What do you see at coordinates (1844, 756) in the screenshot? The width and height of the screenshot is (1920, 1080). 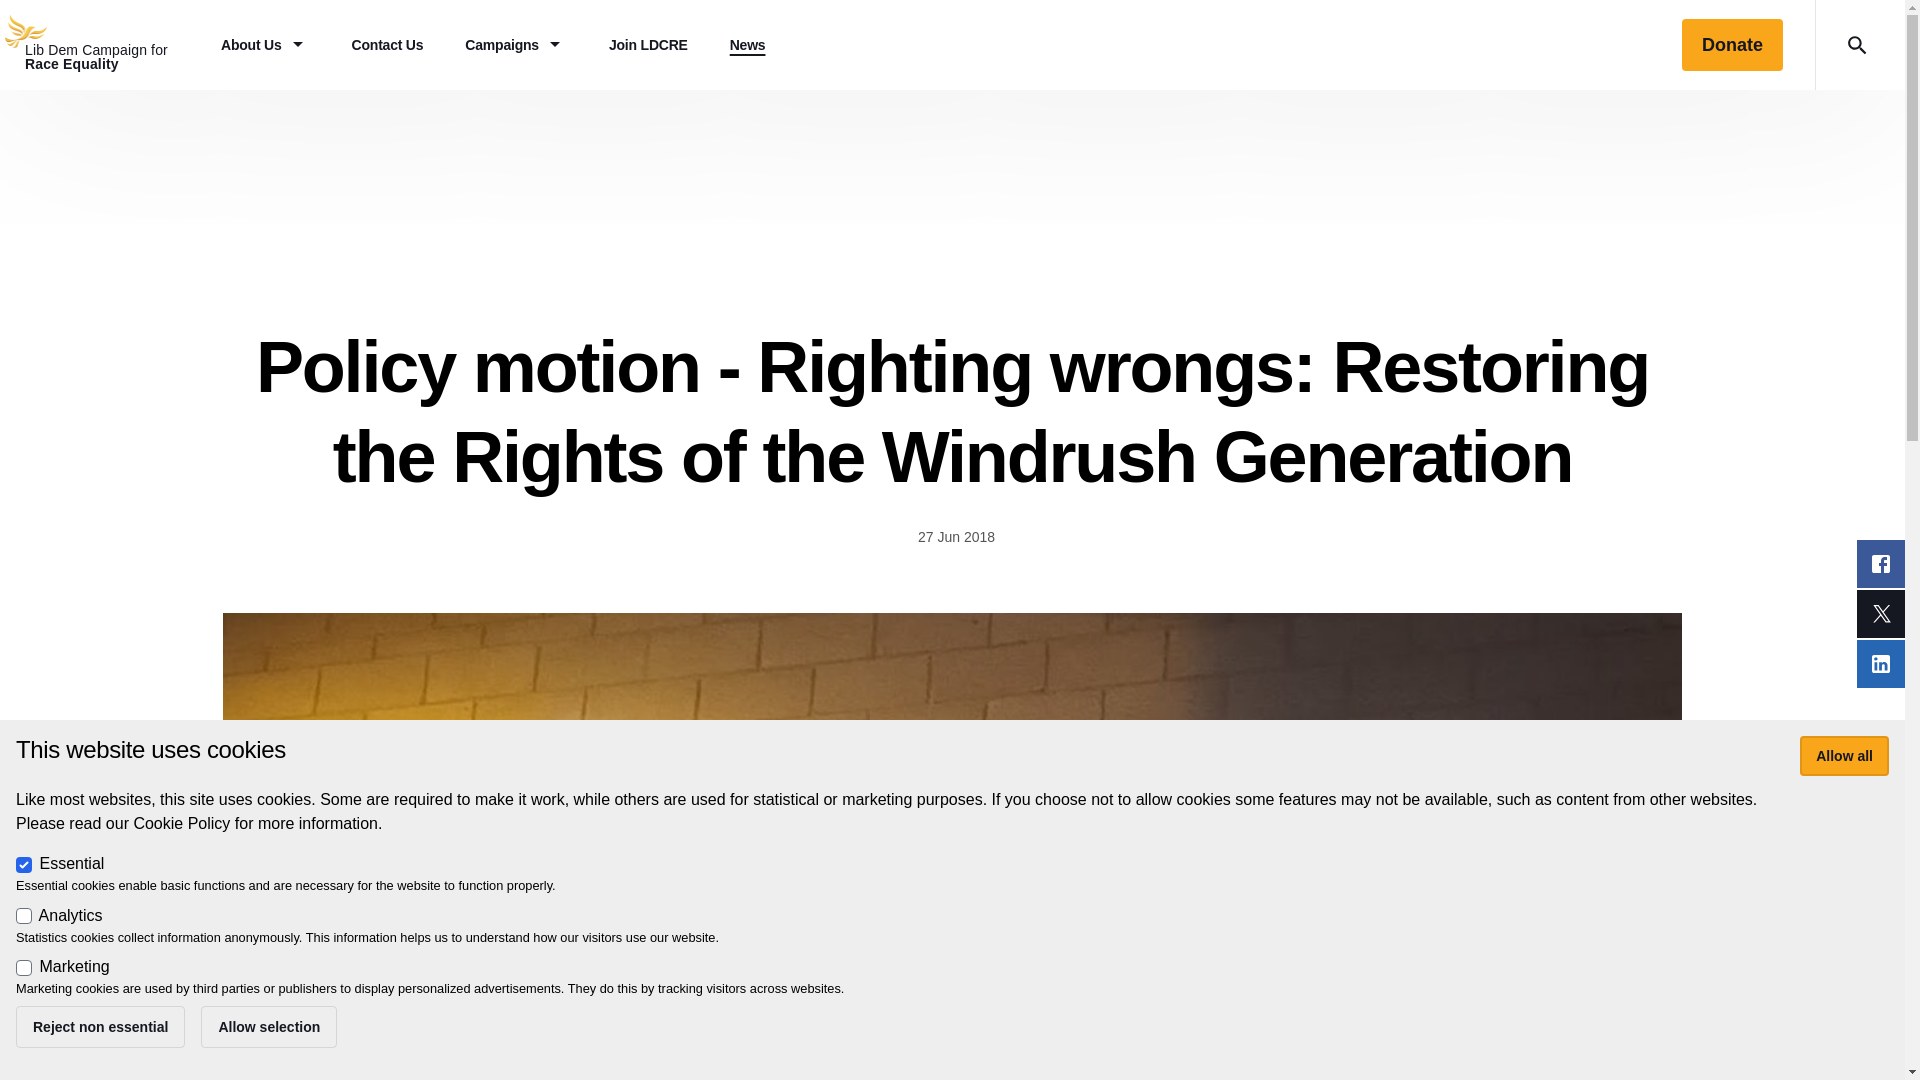 I see `Allow all` at bounding box center [1844, 756].